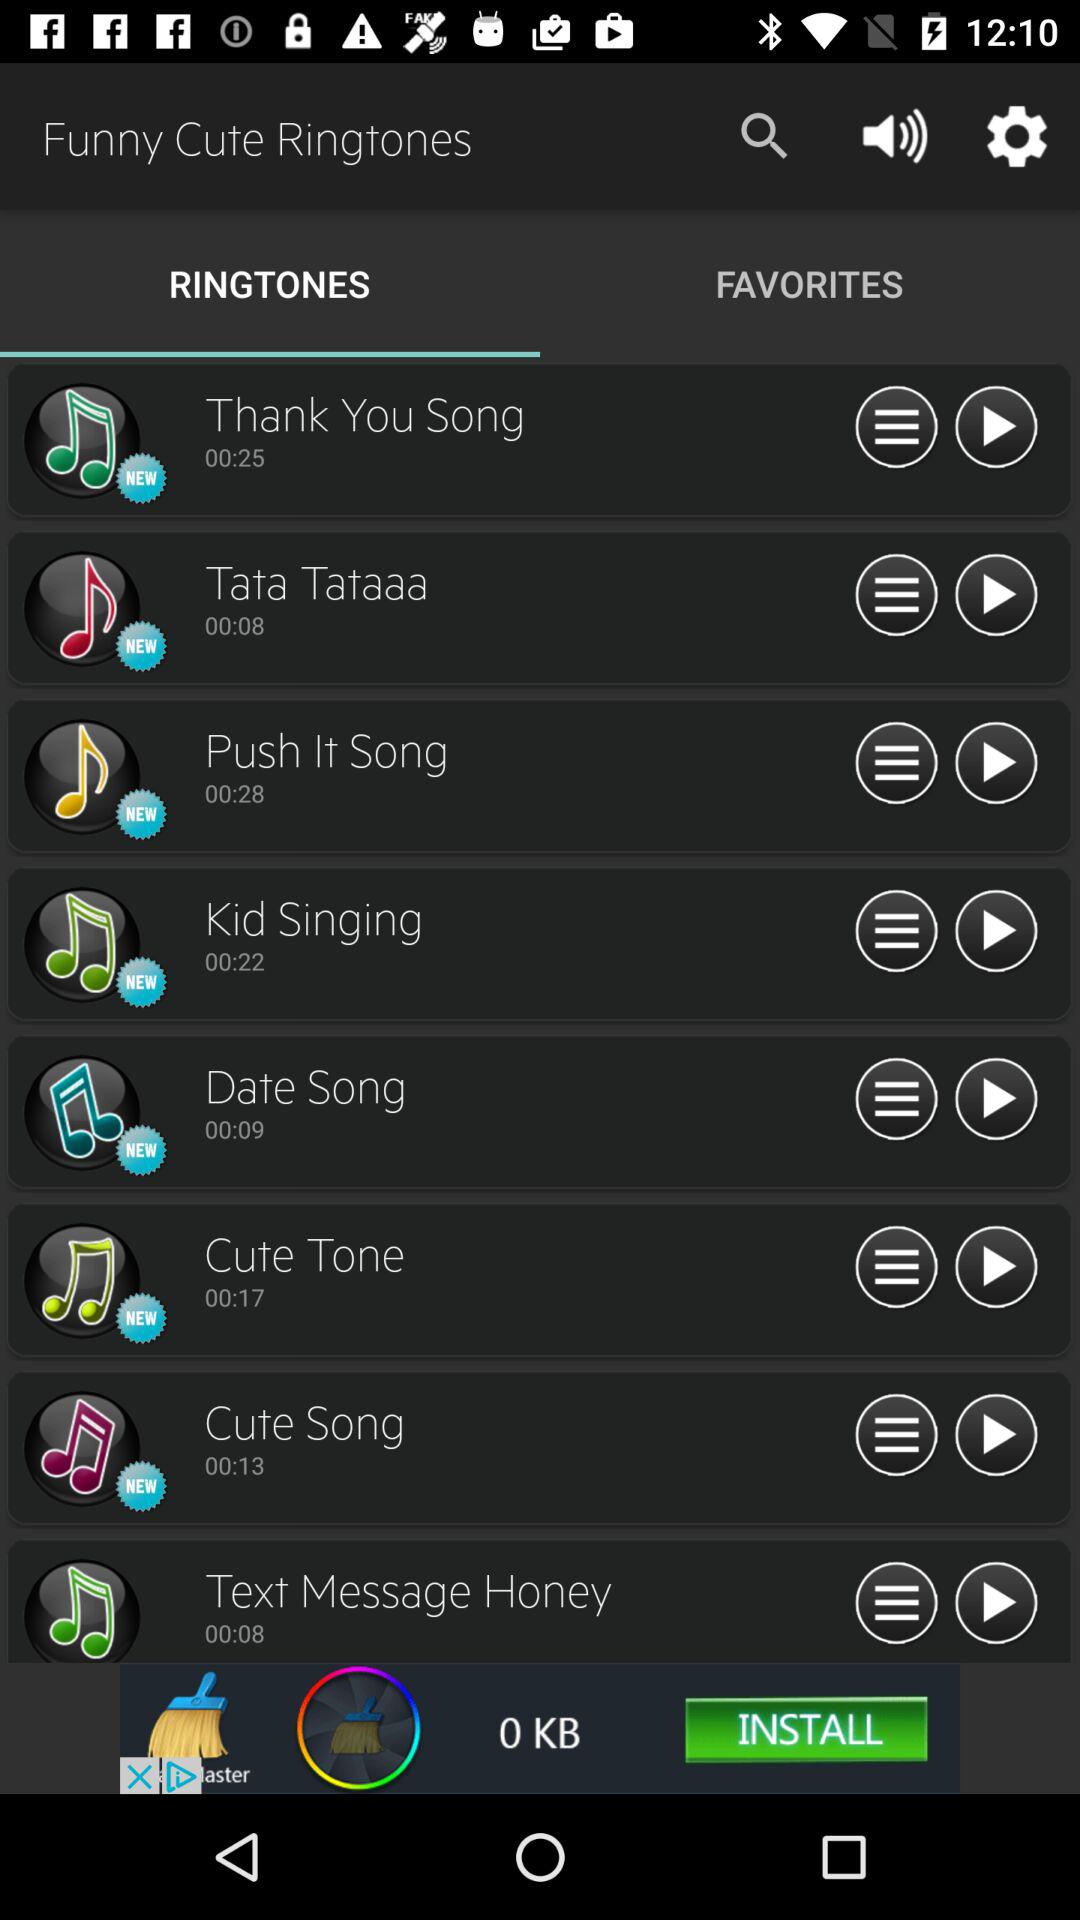  Describe the element at coordinates (896, 1436) in the screenshot. I see `information about the chosen song` at that location.